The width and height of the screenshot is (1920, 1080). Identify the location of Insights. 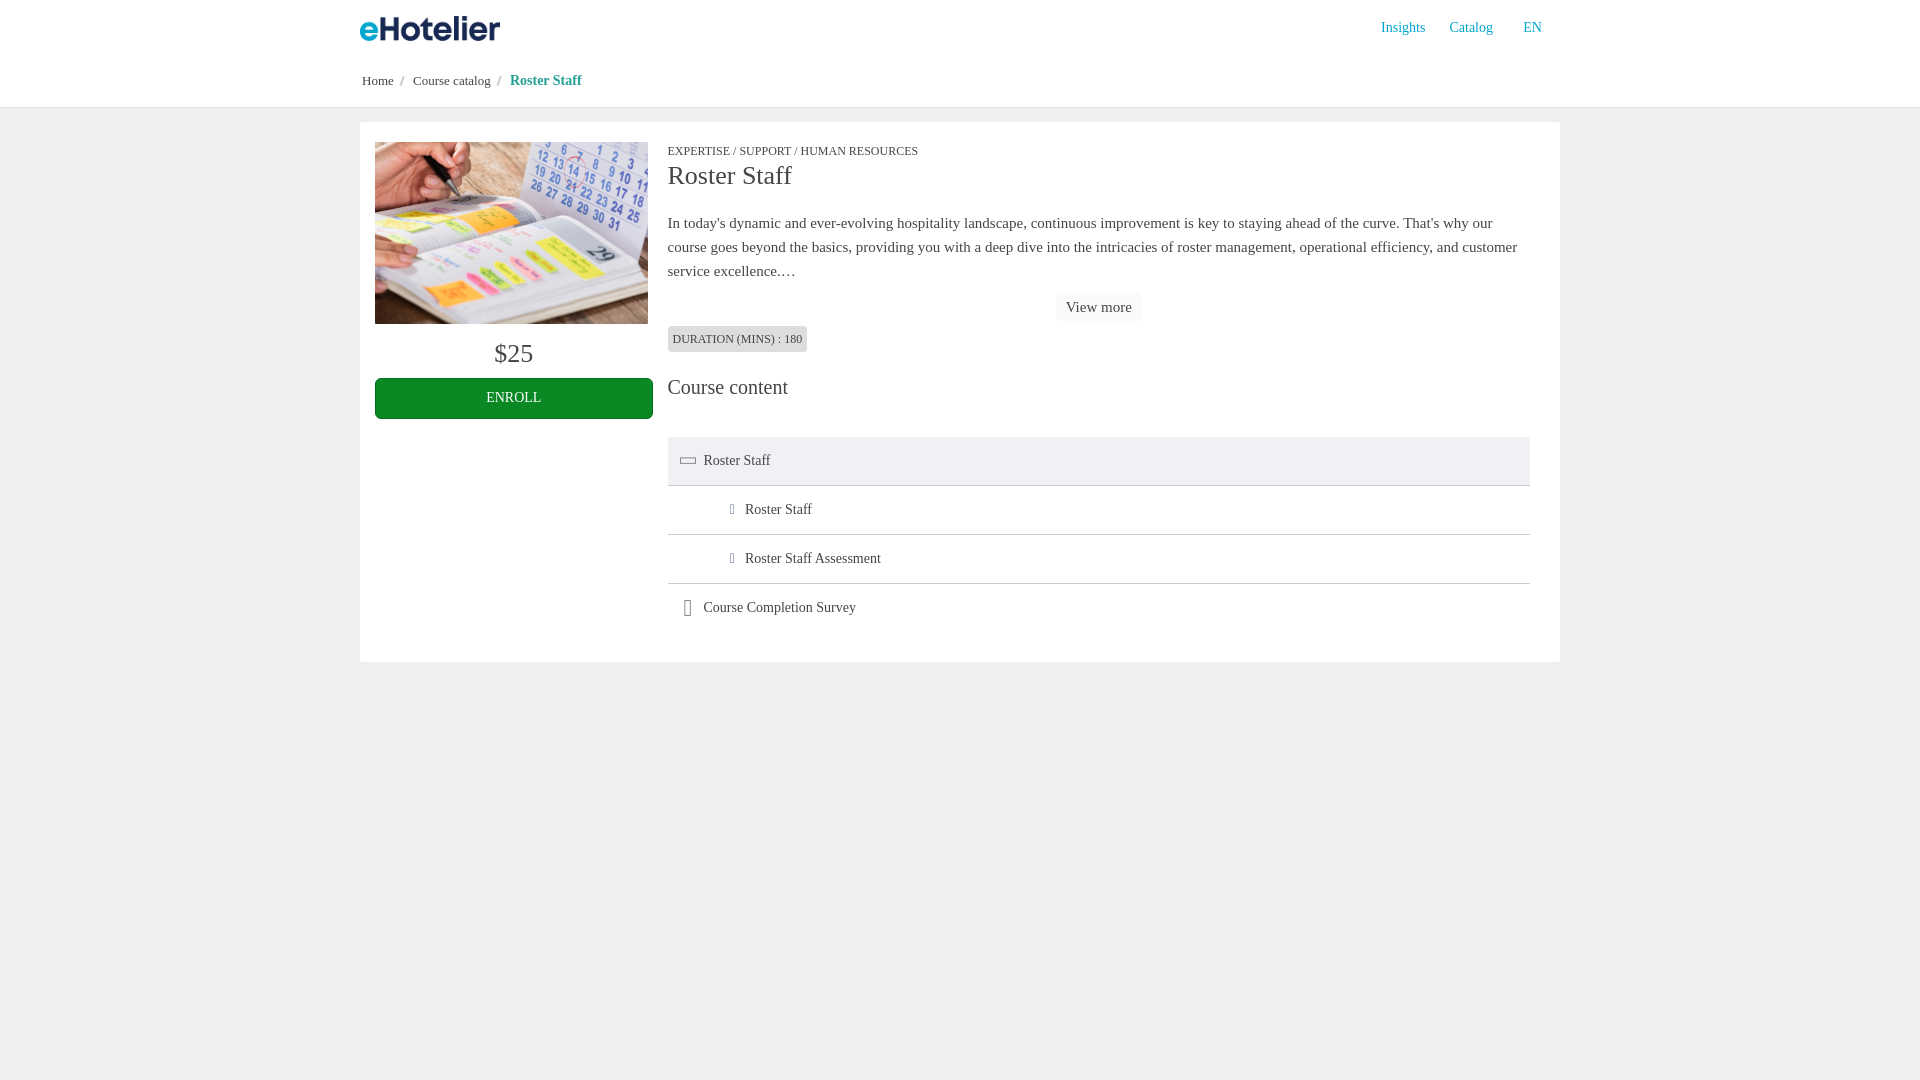
(1402, 28).